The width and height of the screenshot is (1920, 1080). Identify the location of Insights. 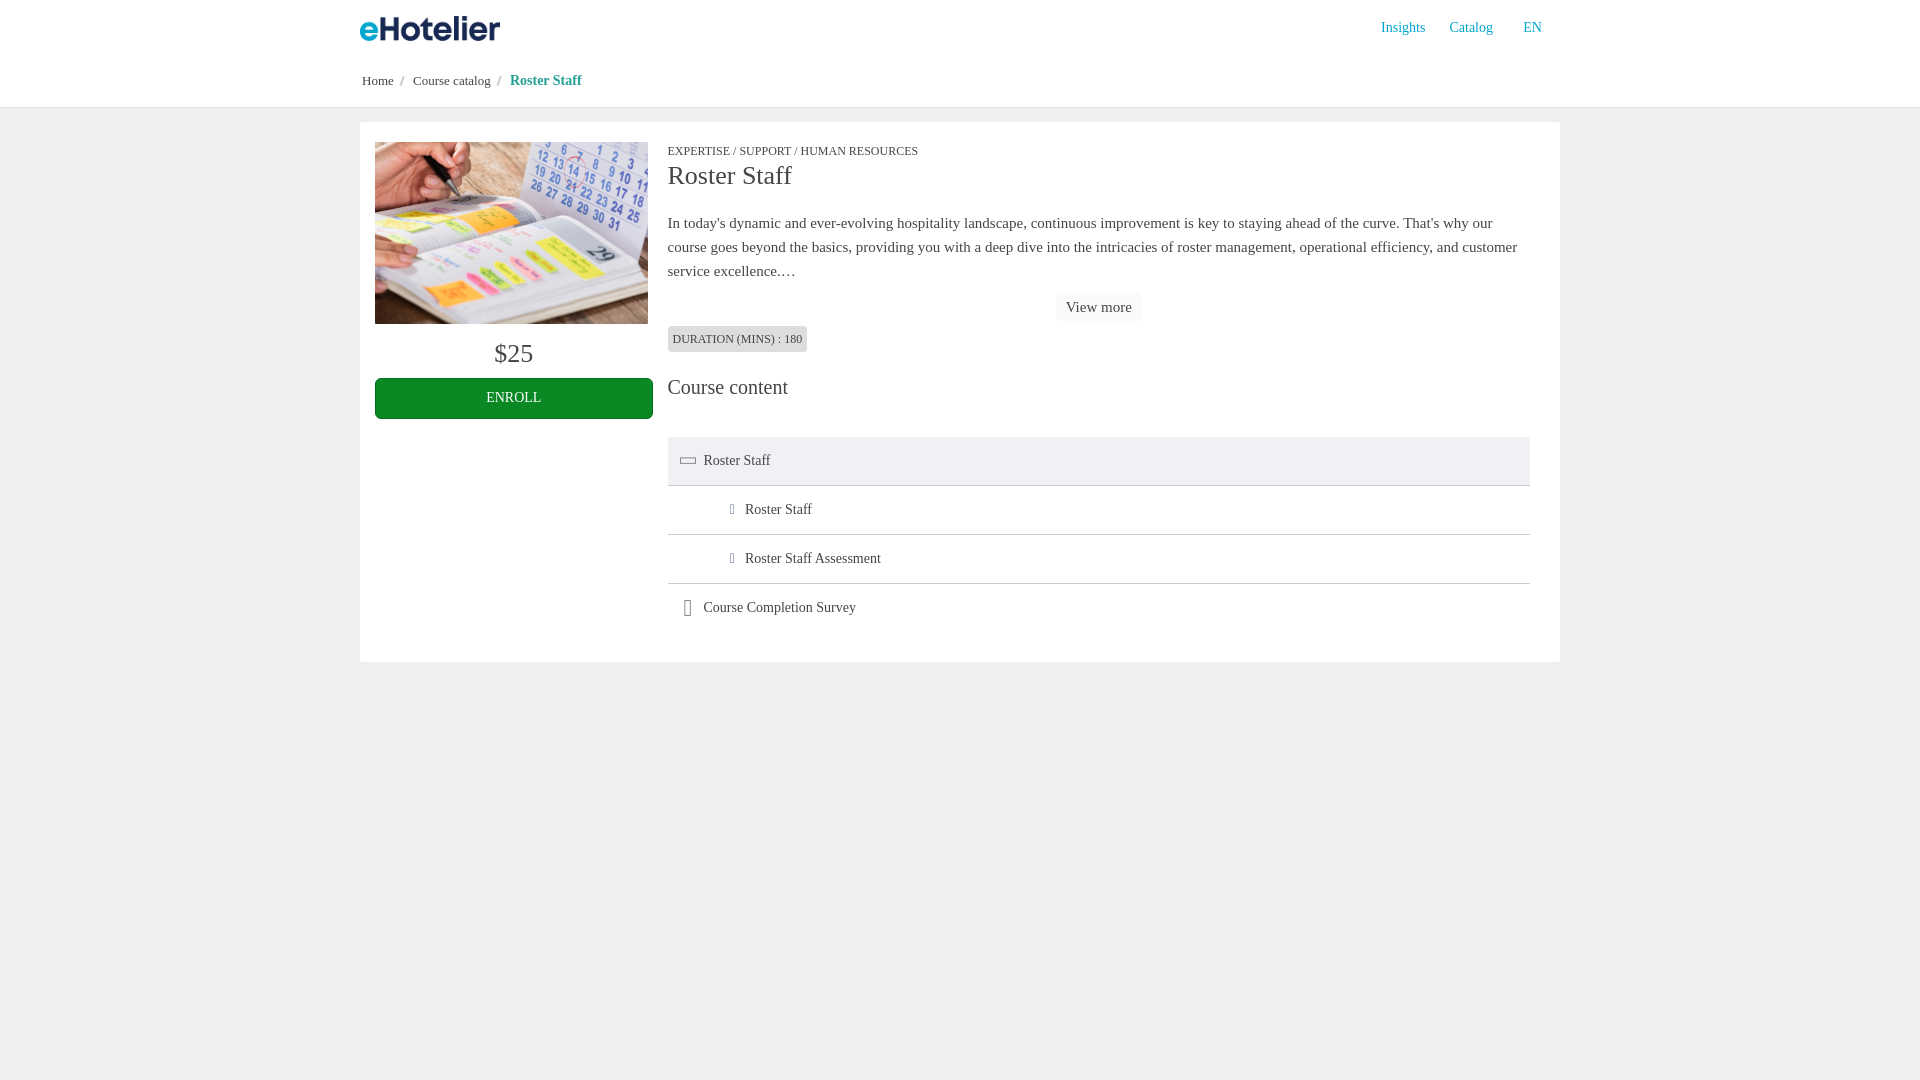
(1402, 28).